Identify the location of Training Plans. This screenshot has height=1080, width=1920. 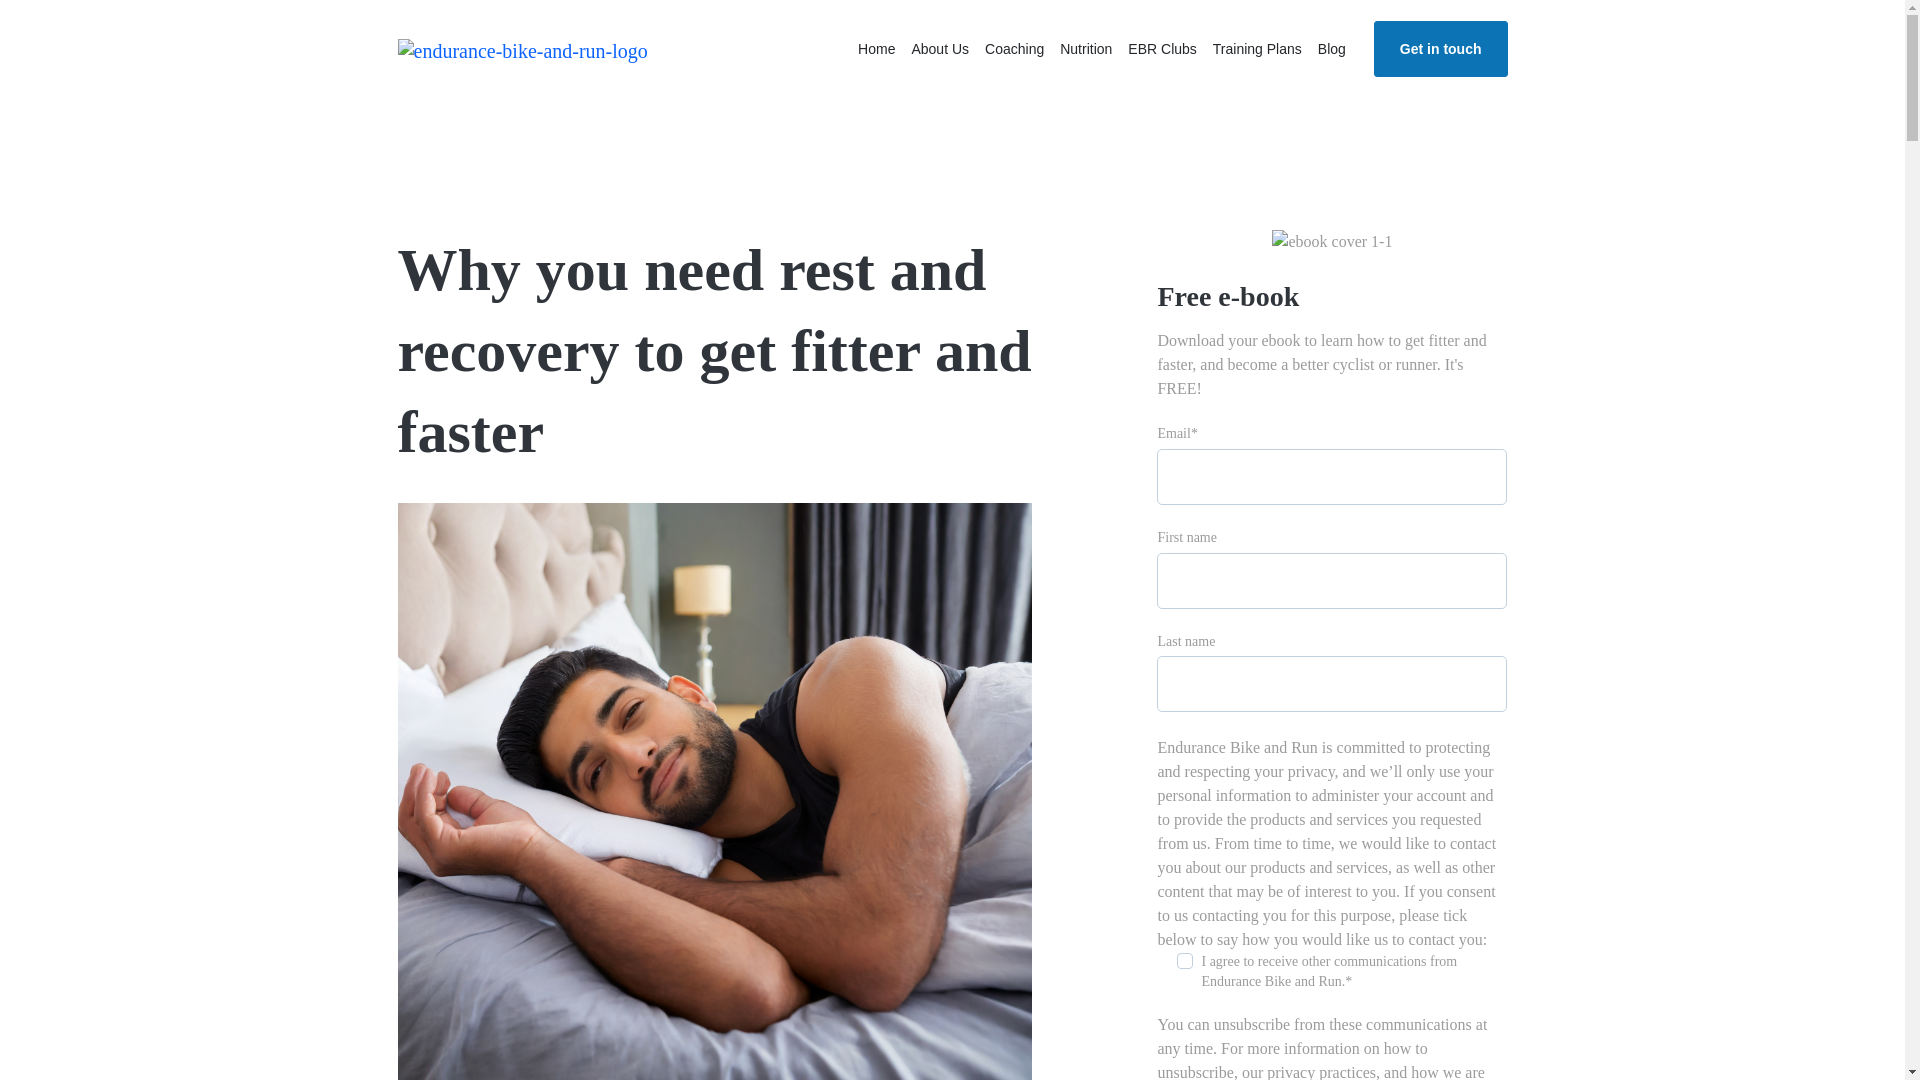
(1257, 48).